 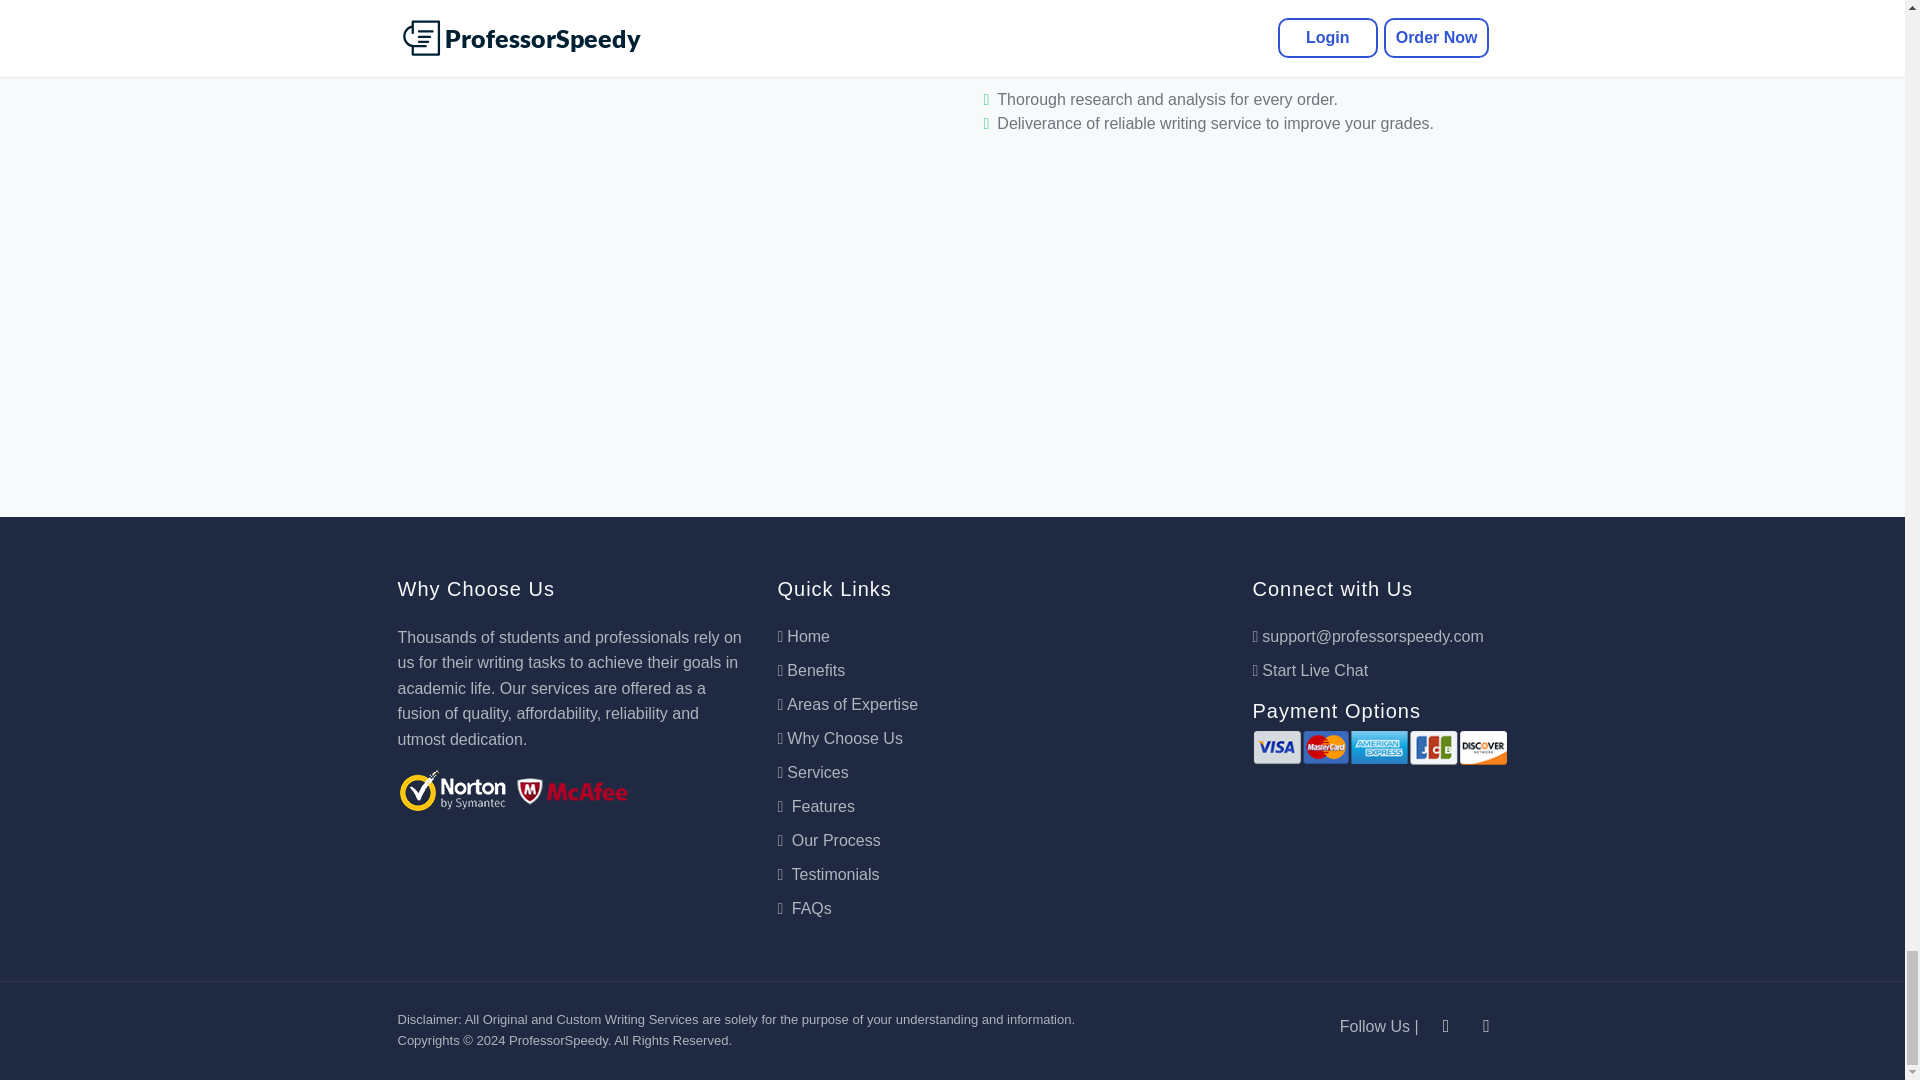 What do you see at coordinates (810, 670) in the screenshot?
I see `Benefits` at bounding box center [810, 670].